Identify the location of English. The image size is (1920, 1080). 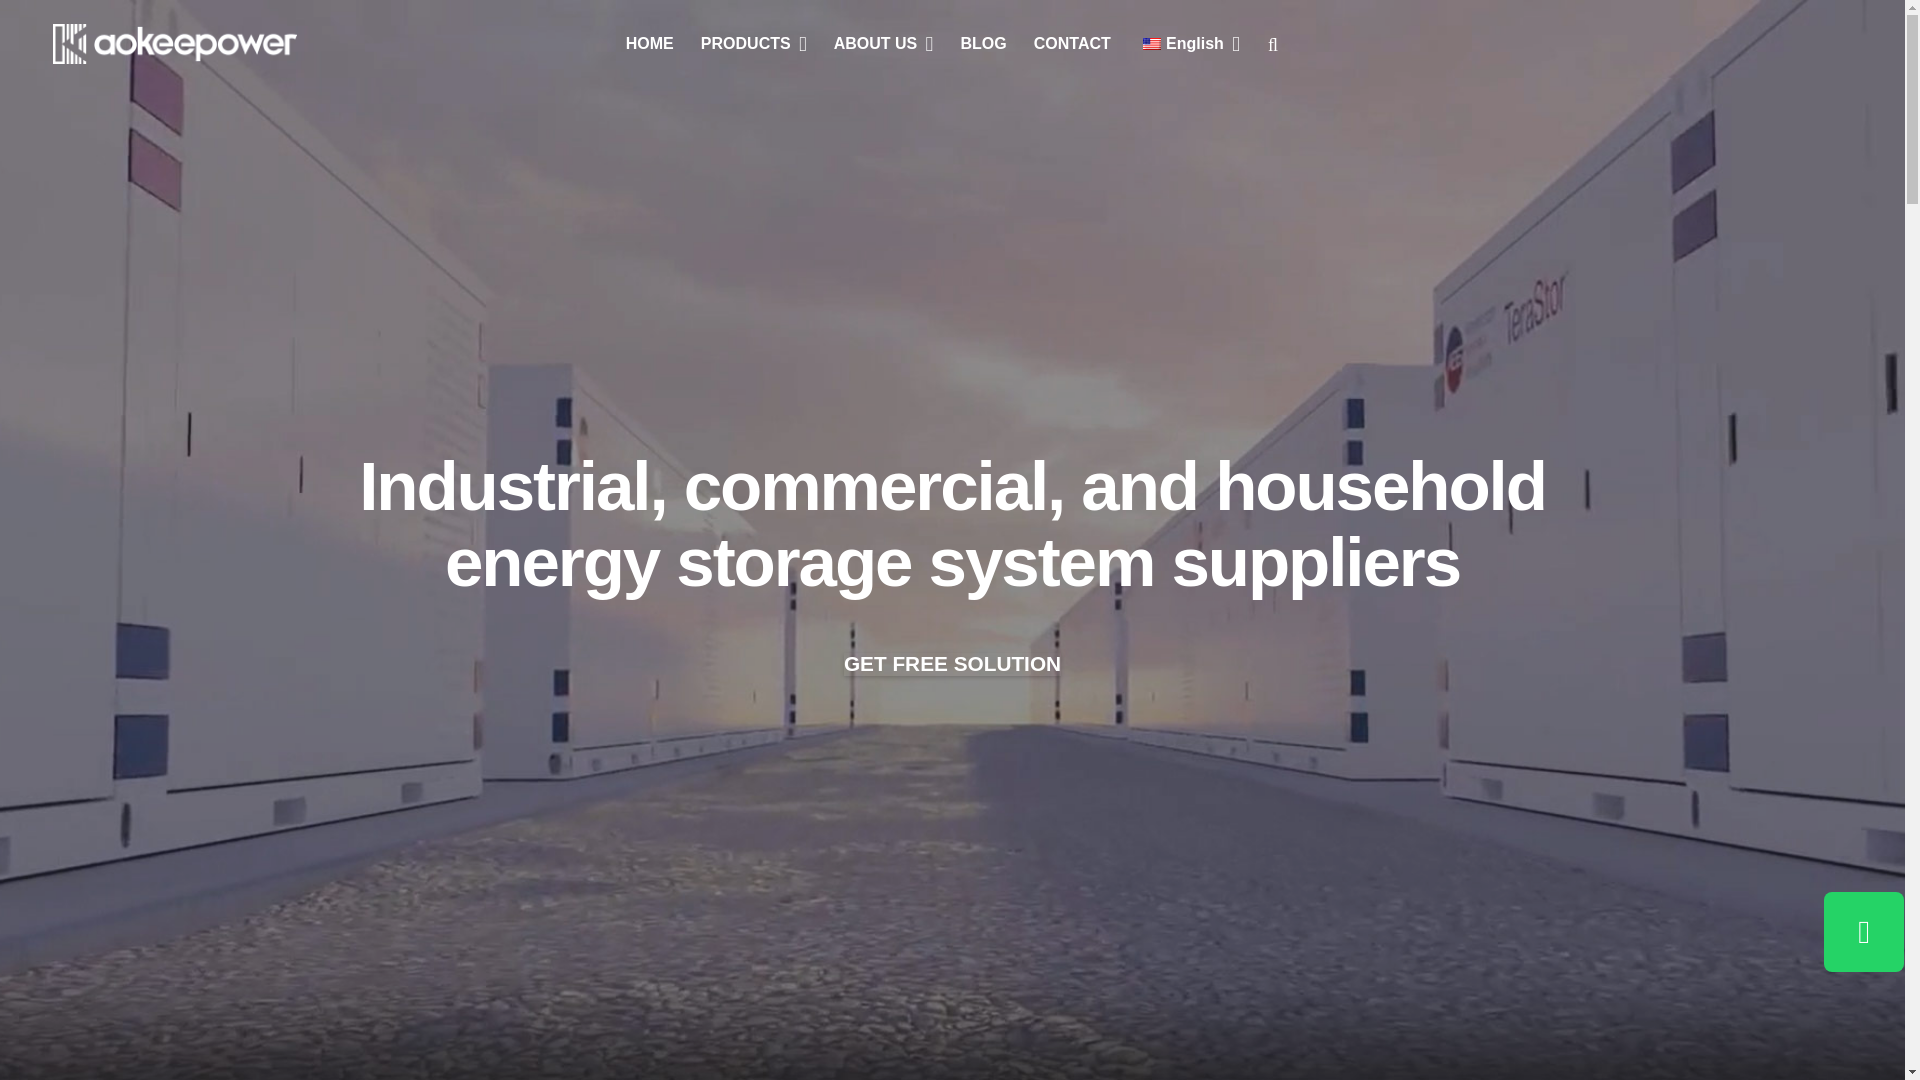
(1188, 44).